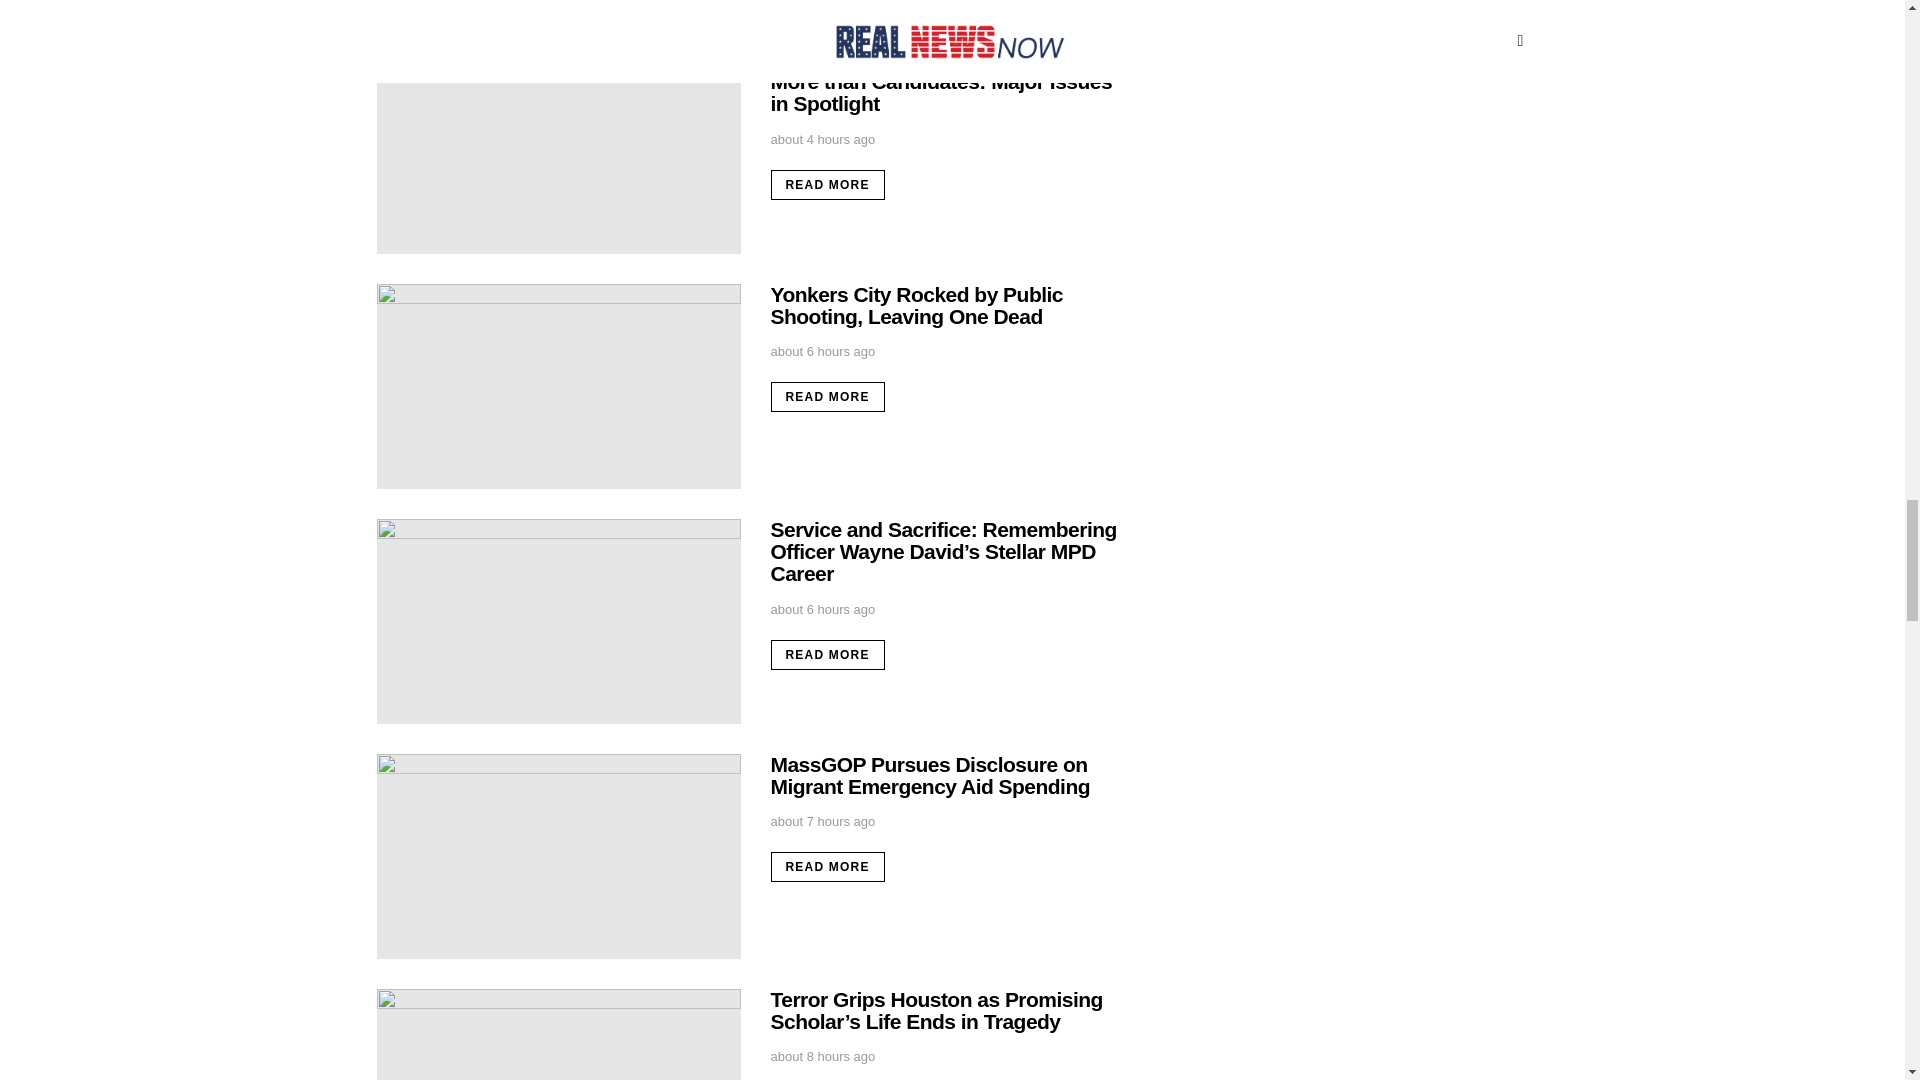 The height and width of the screenshot is (1080, 1920). I want to click on READ MORE, so click(826, 396).